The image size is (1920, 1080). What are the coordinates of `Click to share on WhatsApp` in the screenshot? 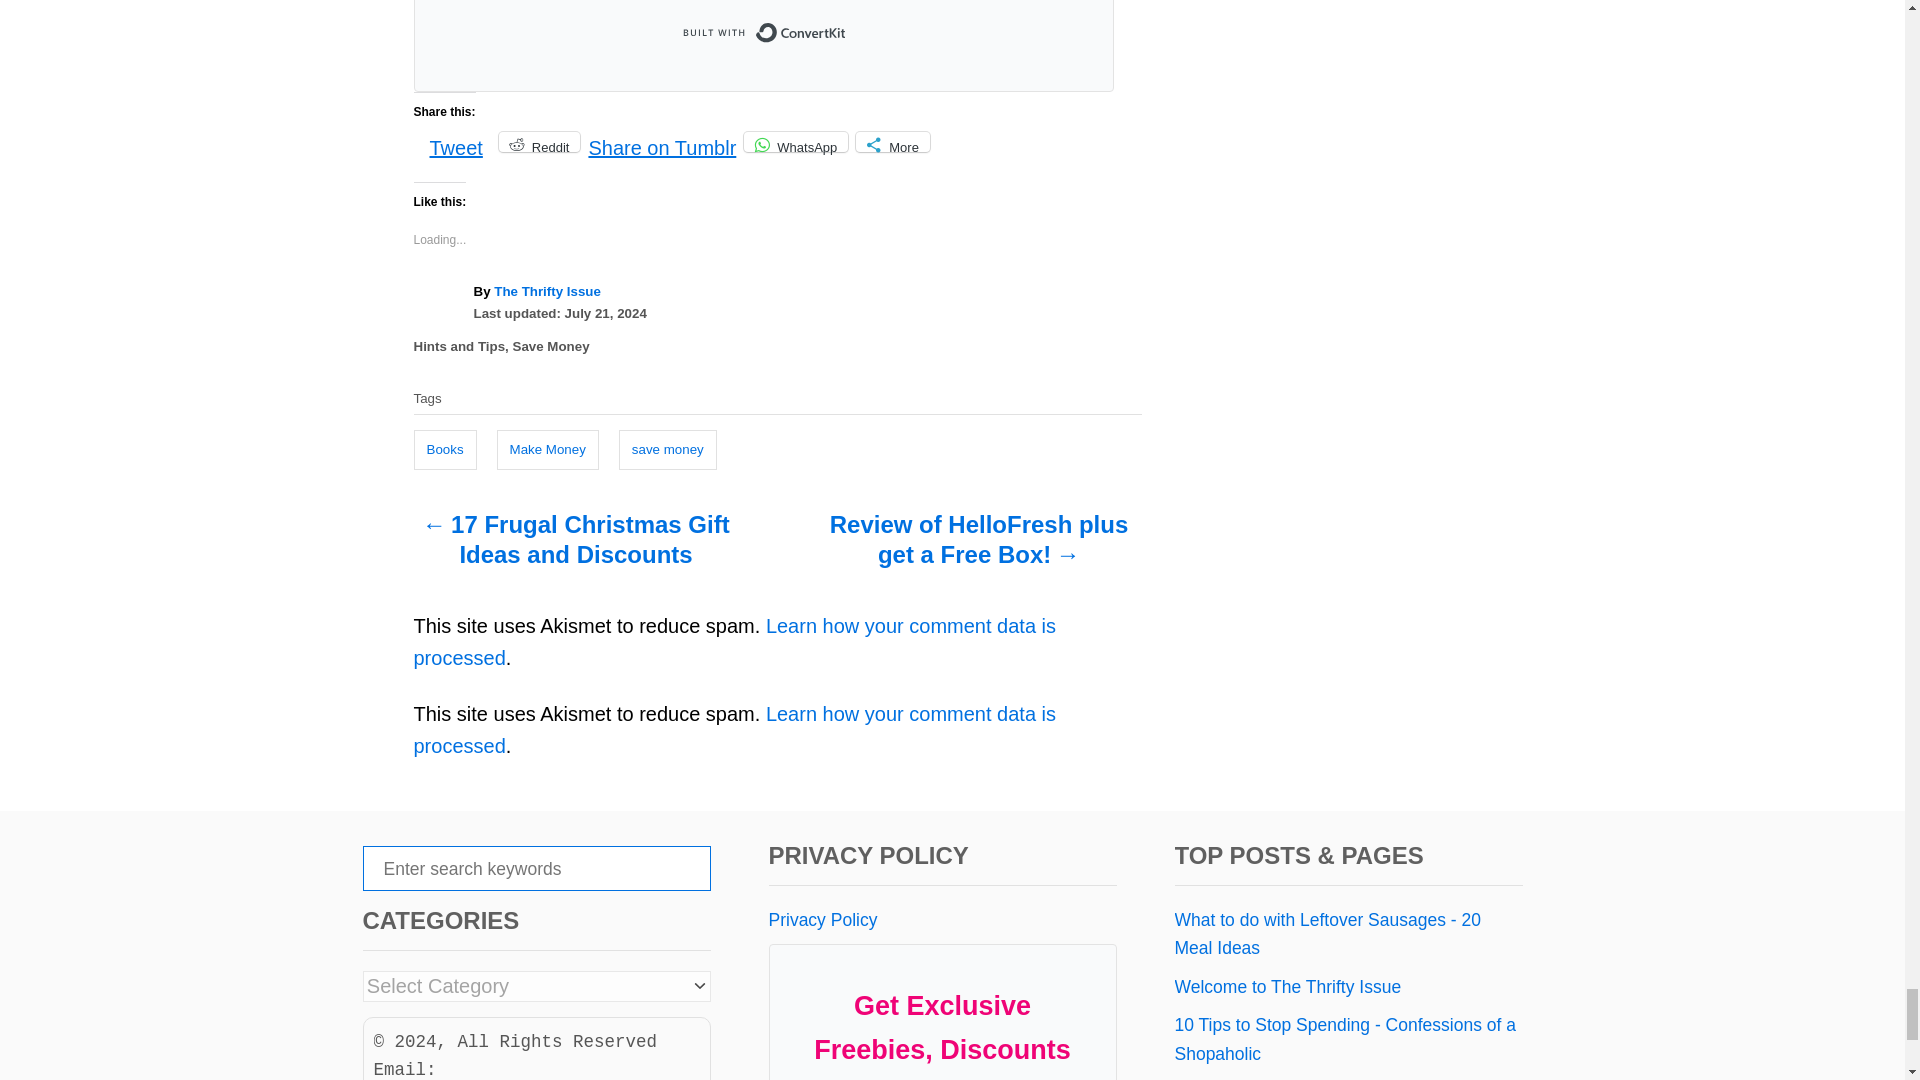 It's located at (796, 142).